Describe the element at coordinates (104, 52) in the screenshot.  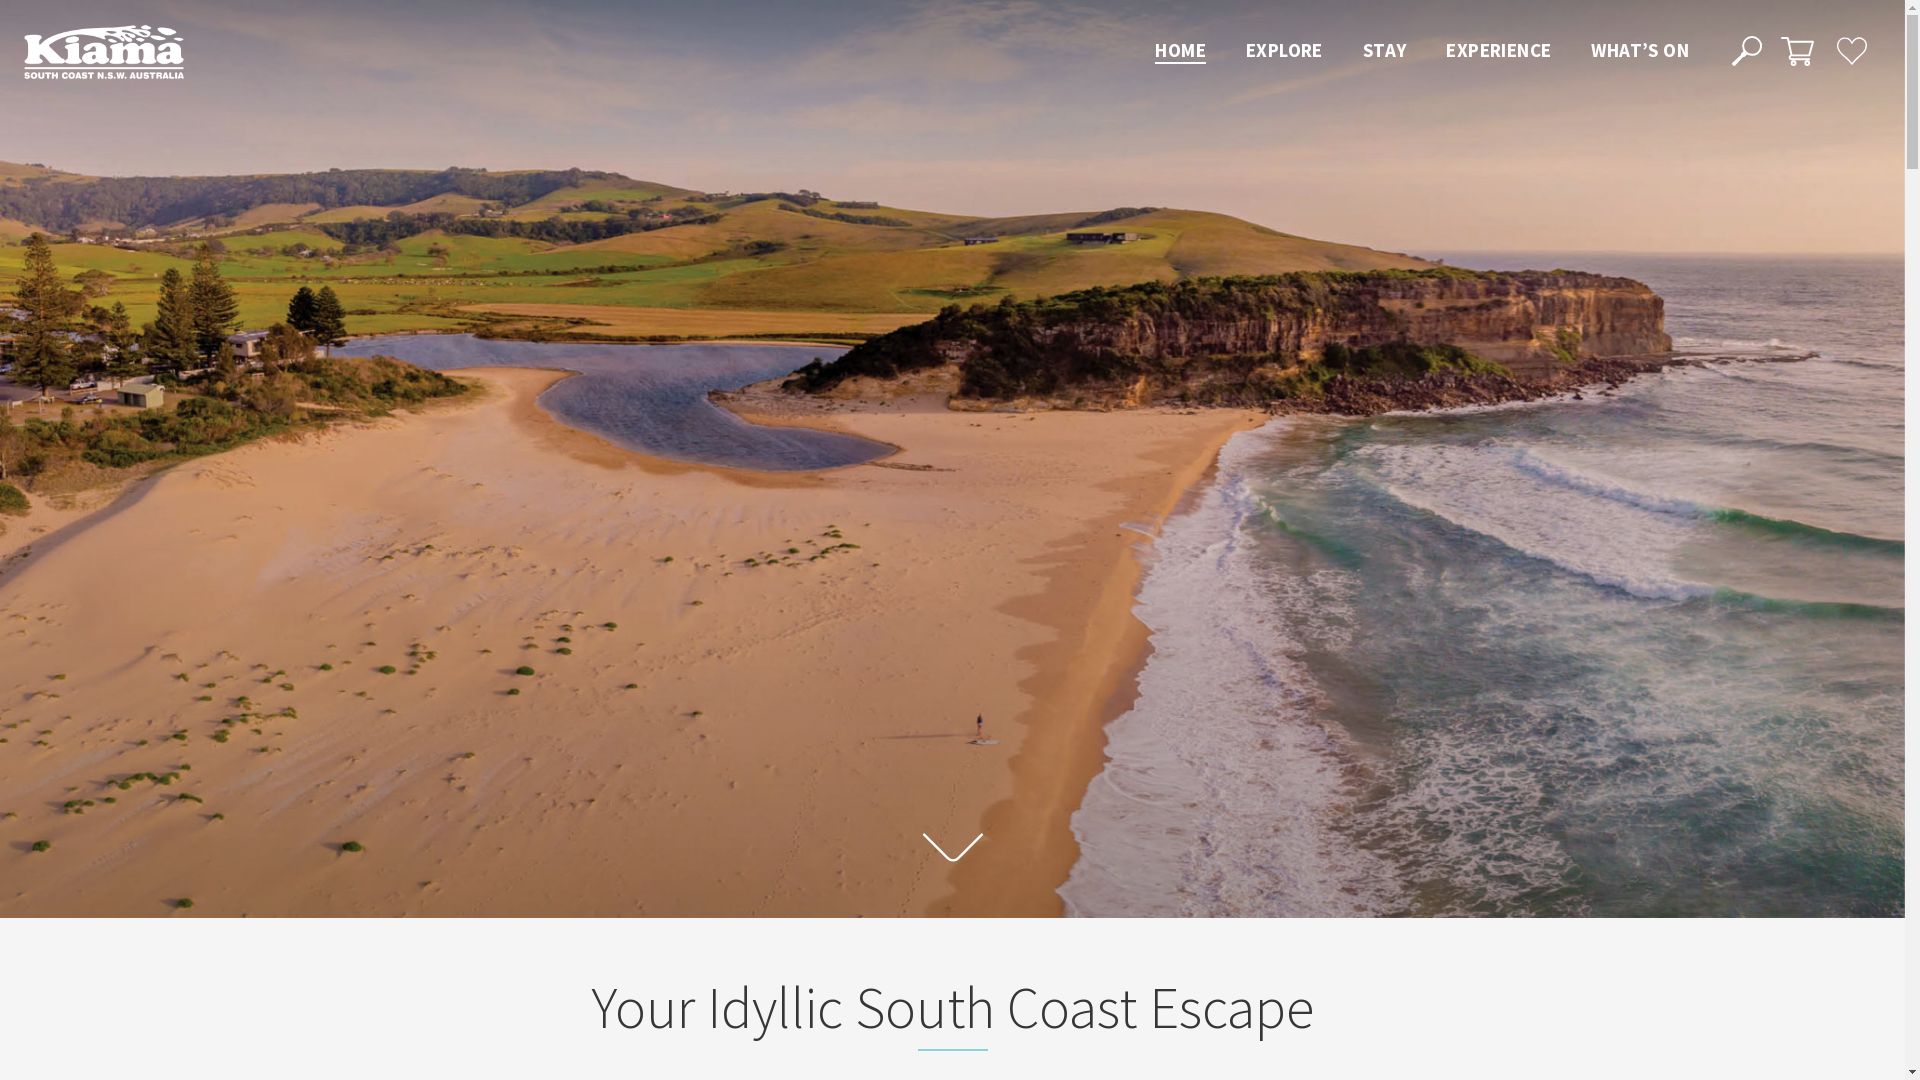
I see `Destination Kiama Home` at that location.